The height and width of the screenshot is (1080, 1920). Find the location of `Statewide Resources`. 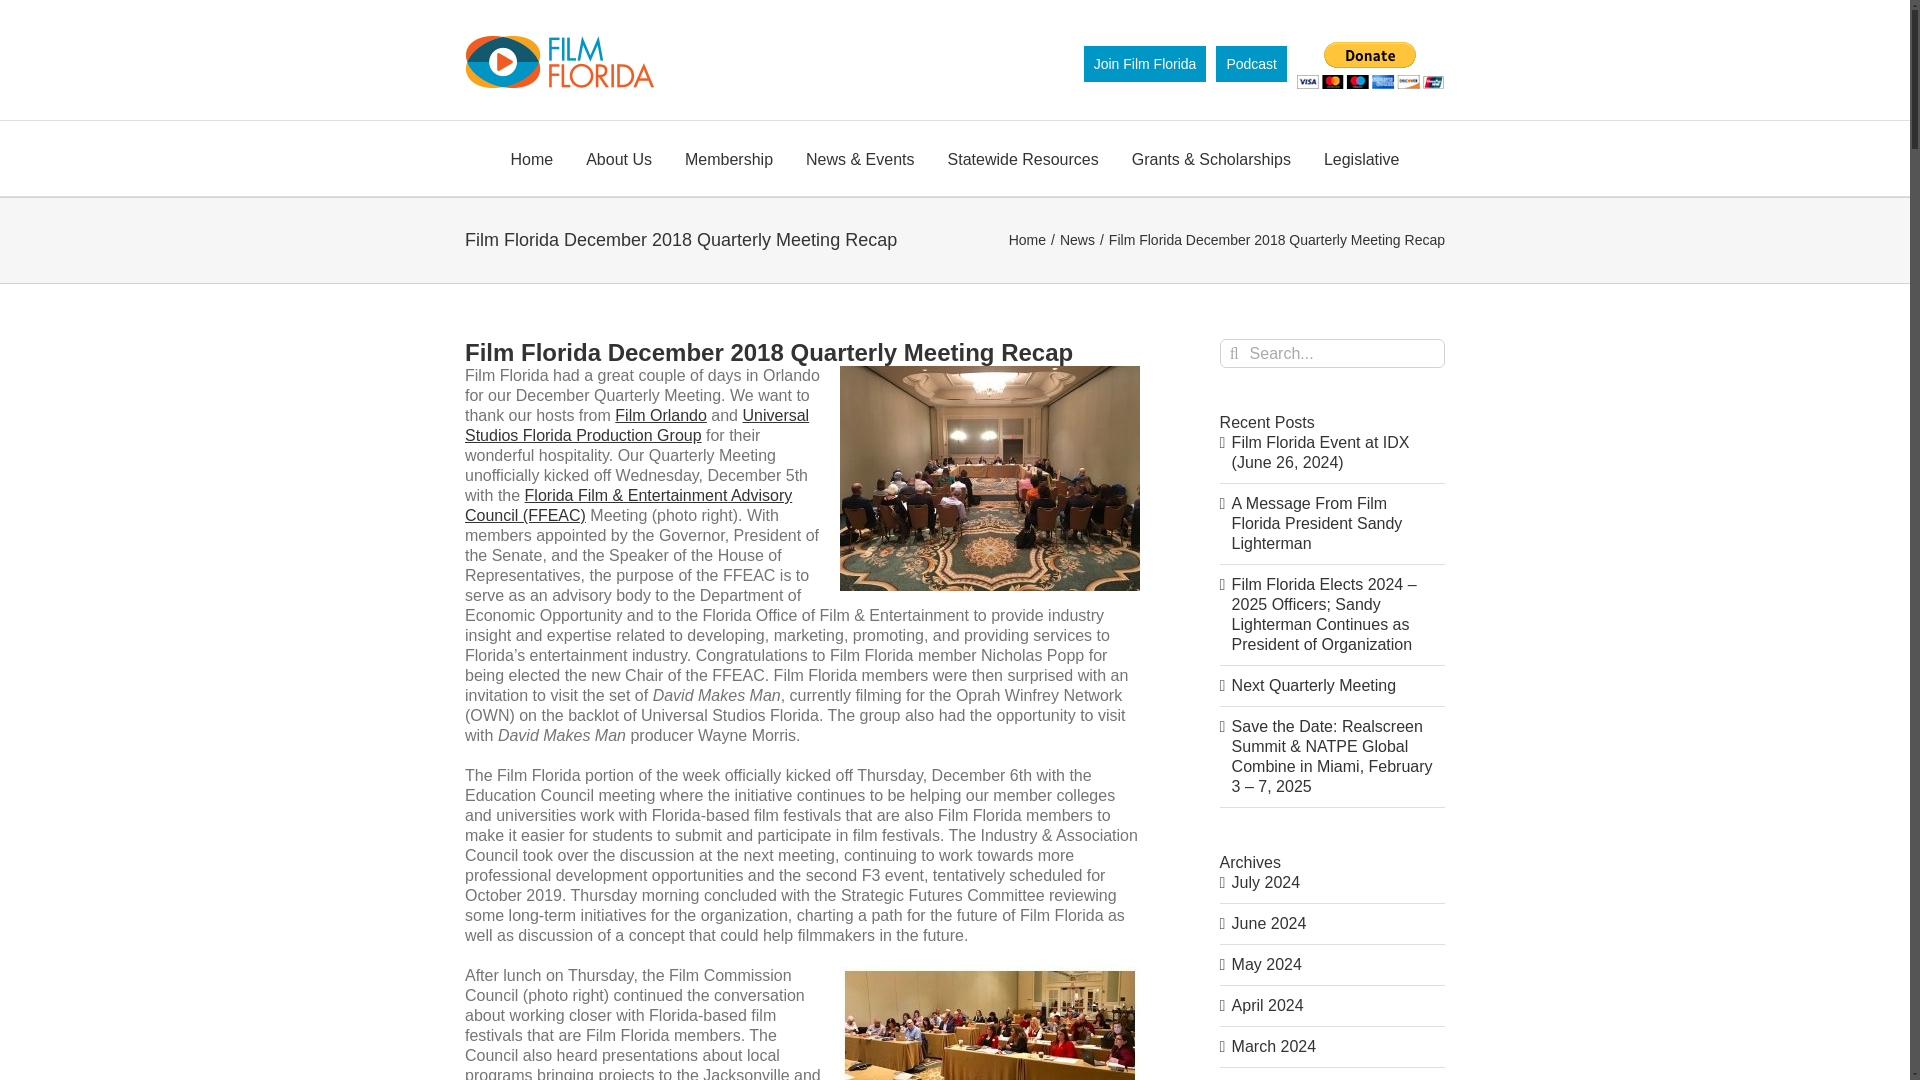

Statewide Resources is located at coordinates (1023, 158).